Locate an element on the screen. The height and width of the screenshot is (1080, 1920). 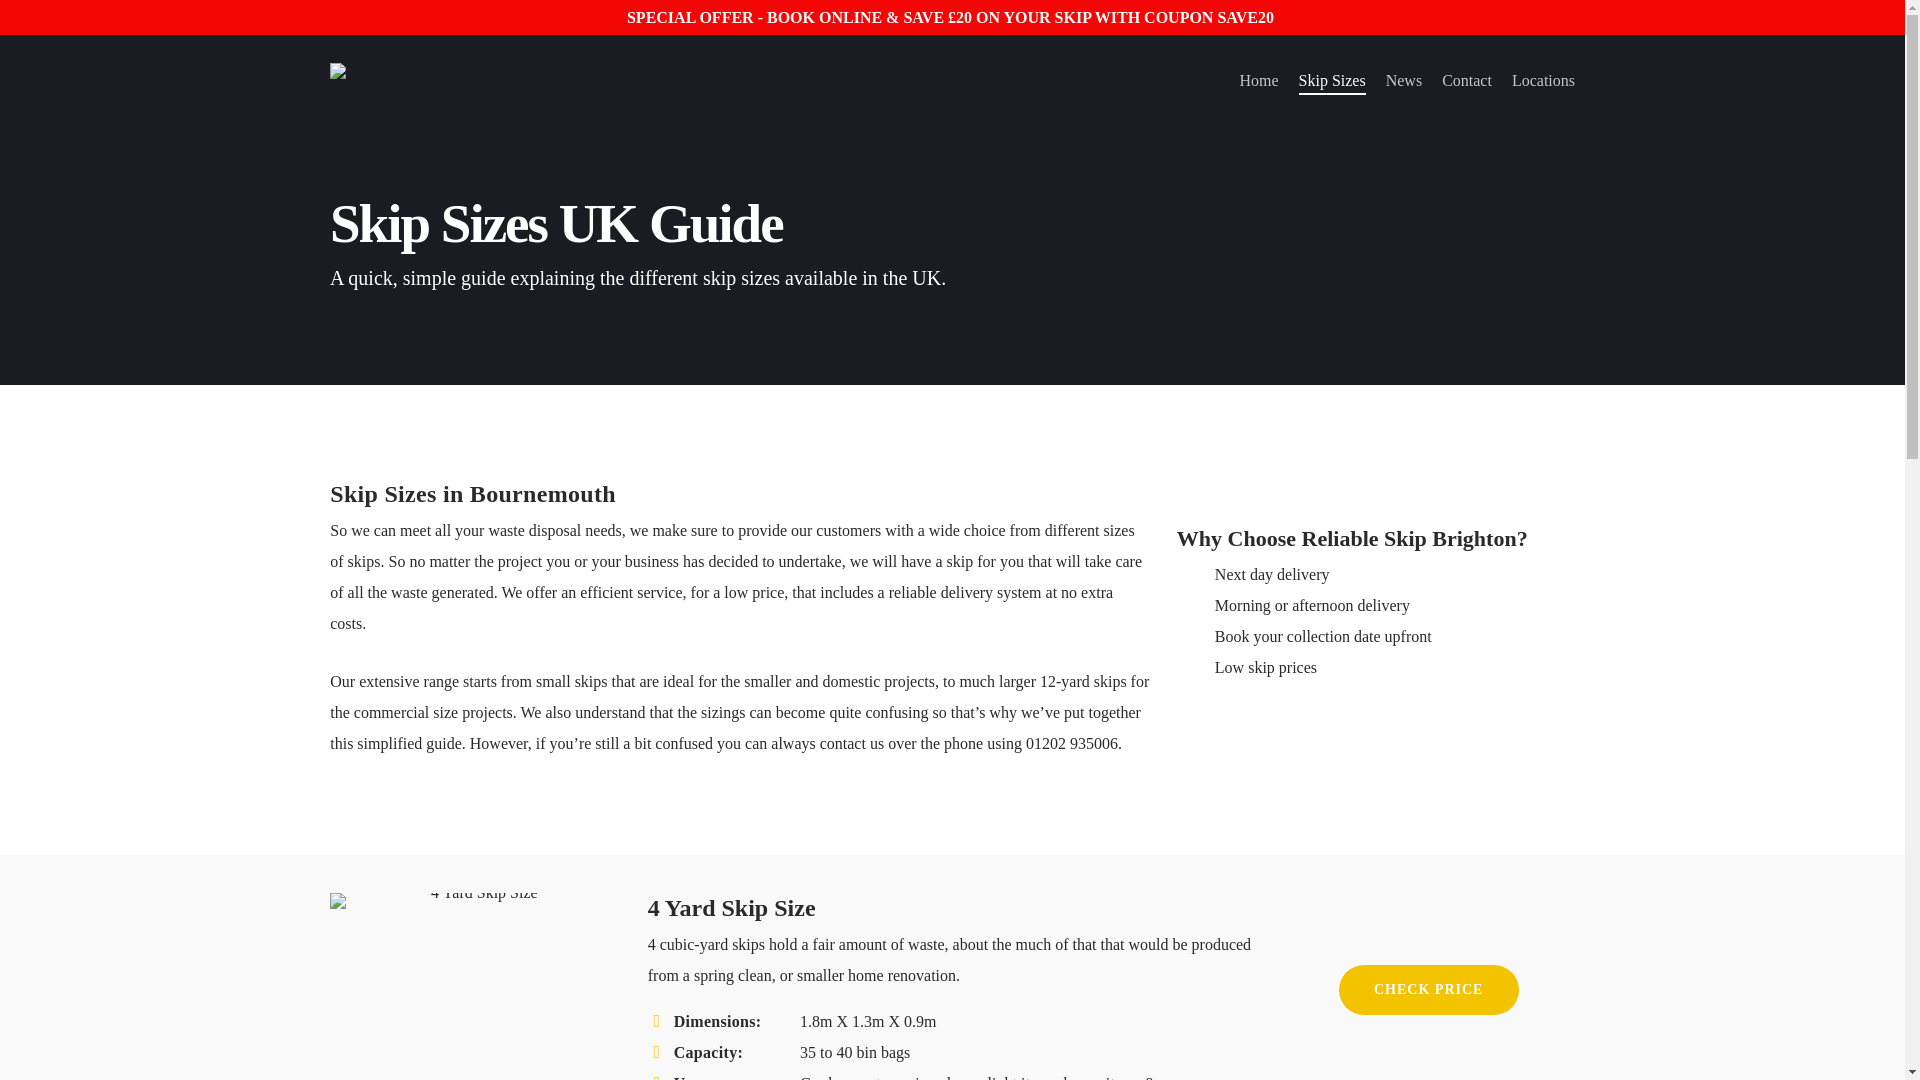
Skip Sizes is located at coordinates (1332, 80).